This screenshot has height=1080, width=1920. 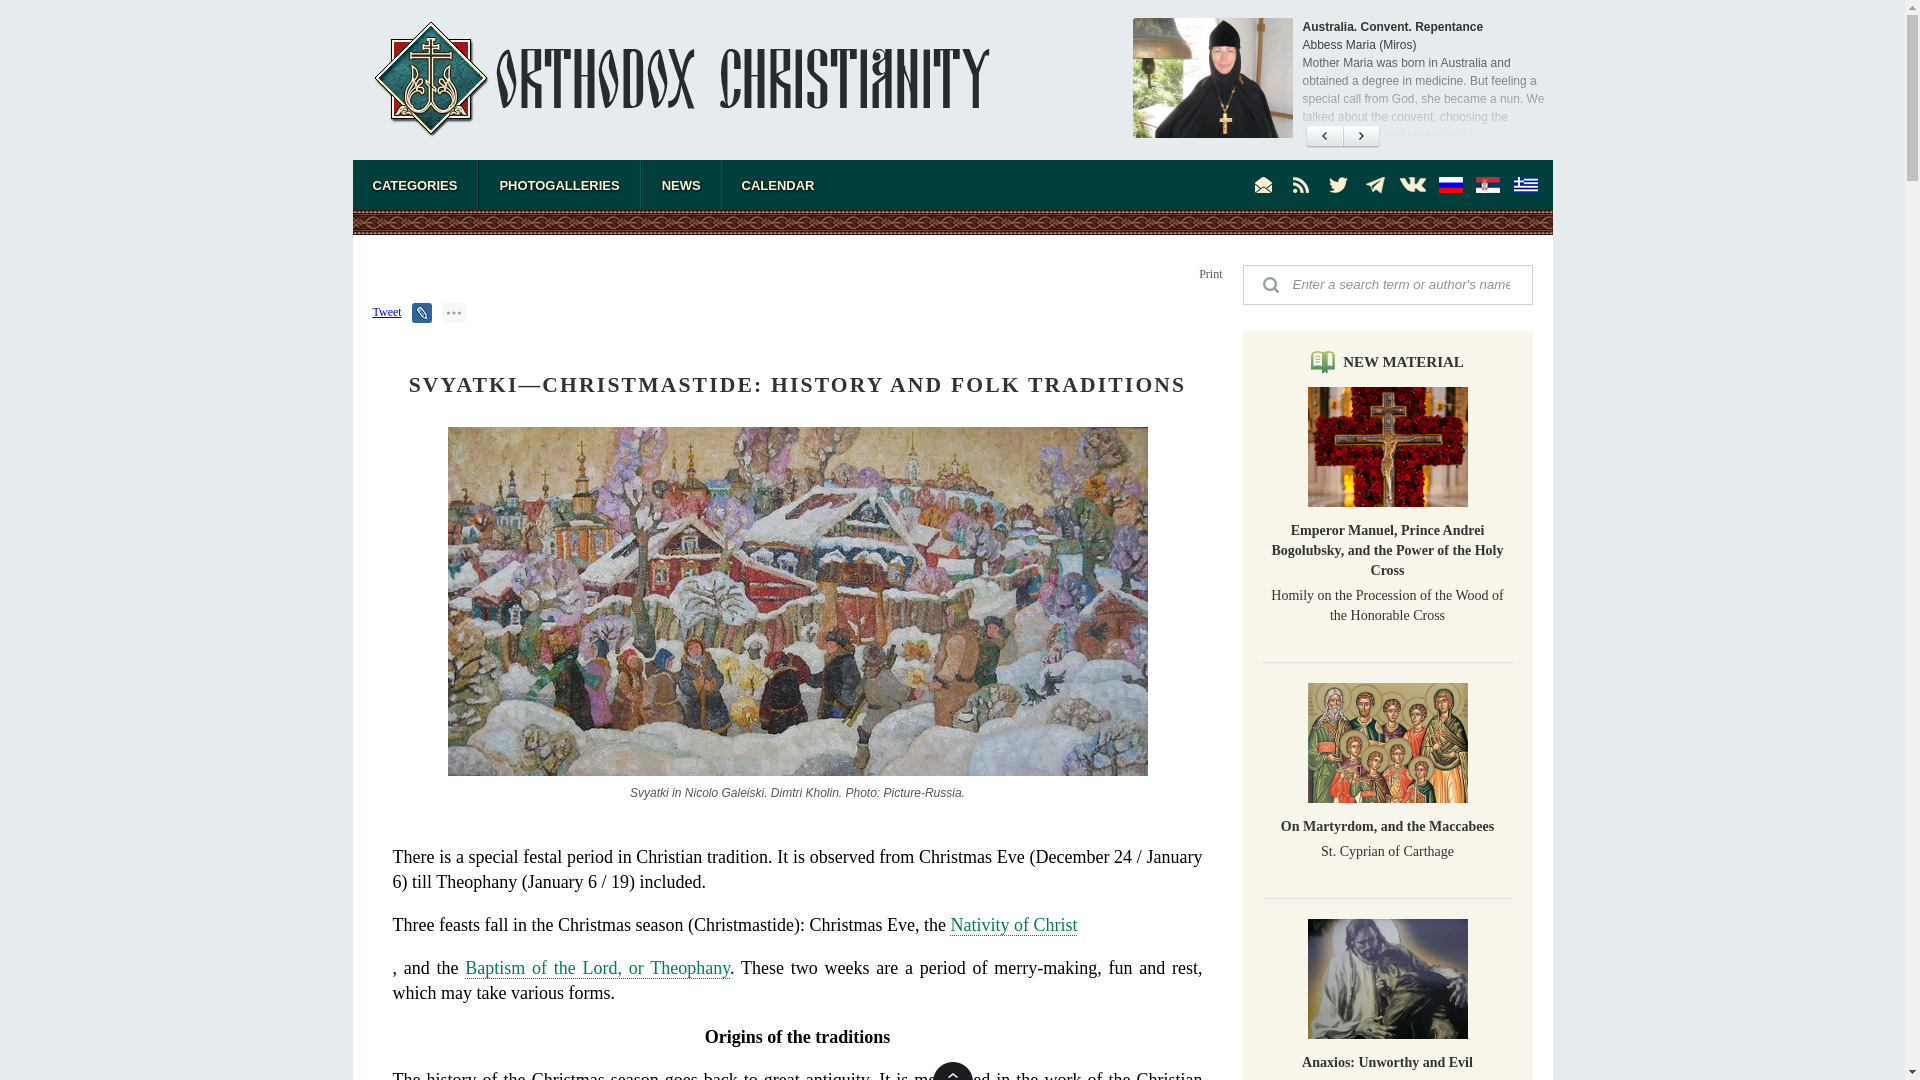 I want to click on Greek, so click(x=1524, y=184).